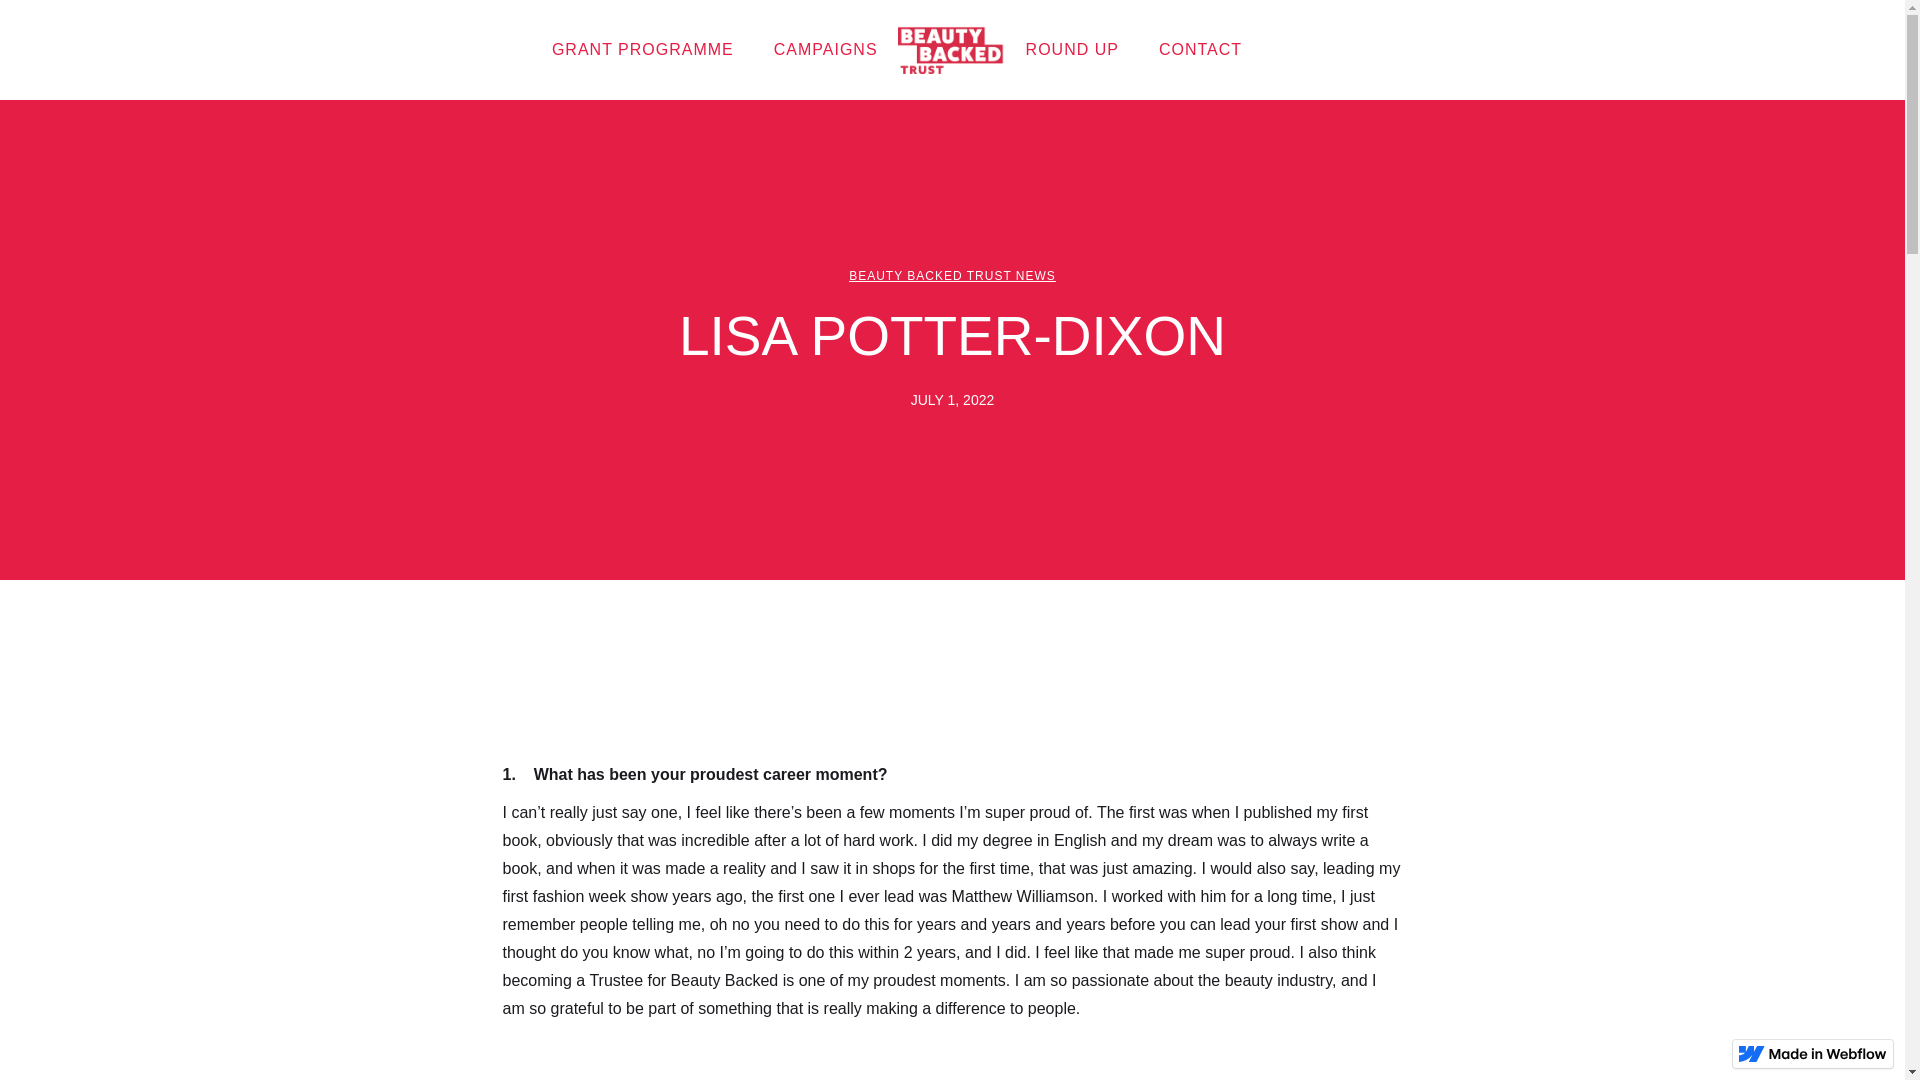 The height and width of the screenshot is (1080, 1920). Describe the element at coordinates (1200, 50) in the screenshot. I see `CONTACT` at that location.